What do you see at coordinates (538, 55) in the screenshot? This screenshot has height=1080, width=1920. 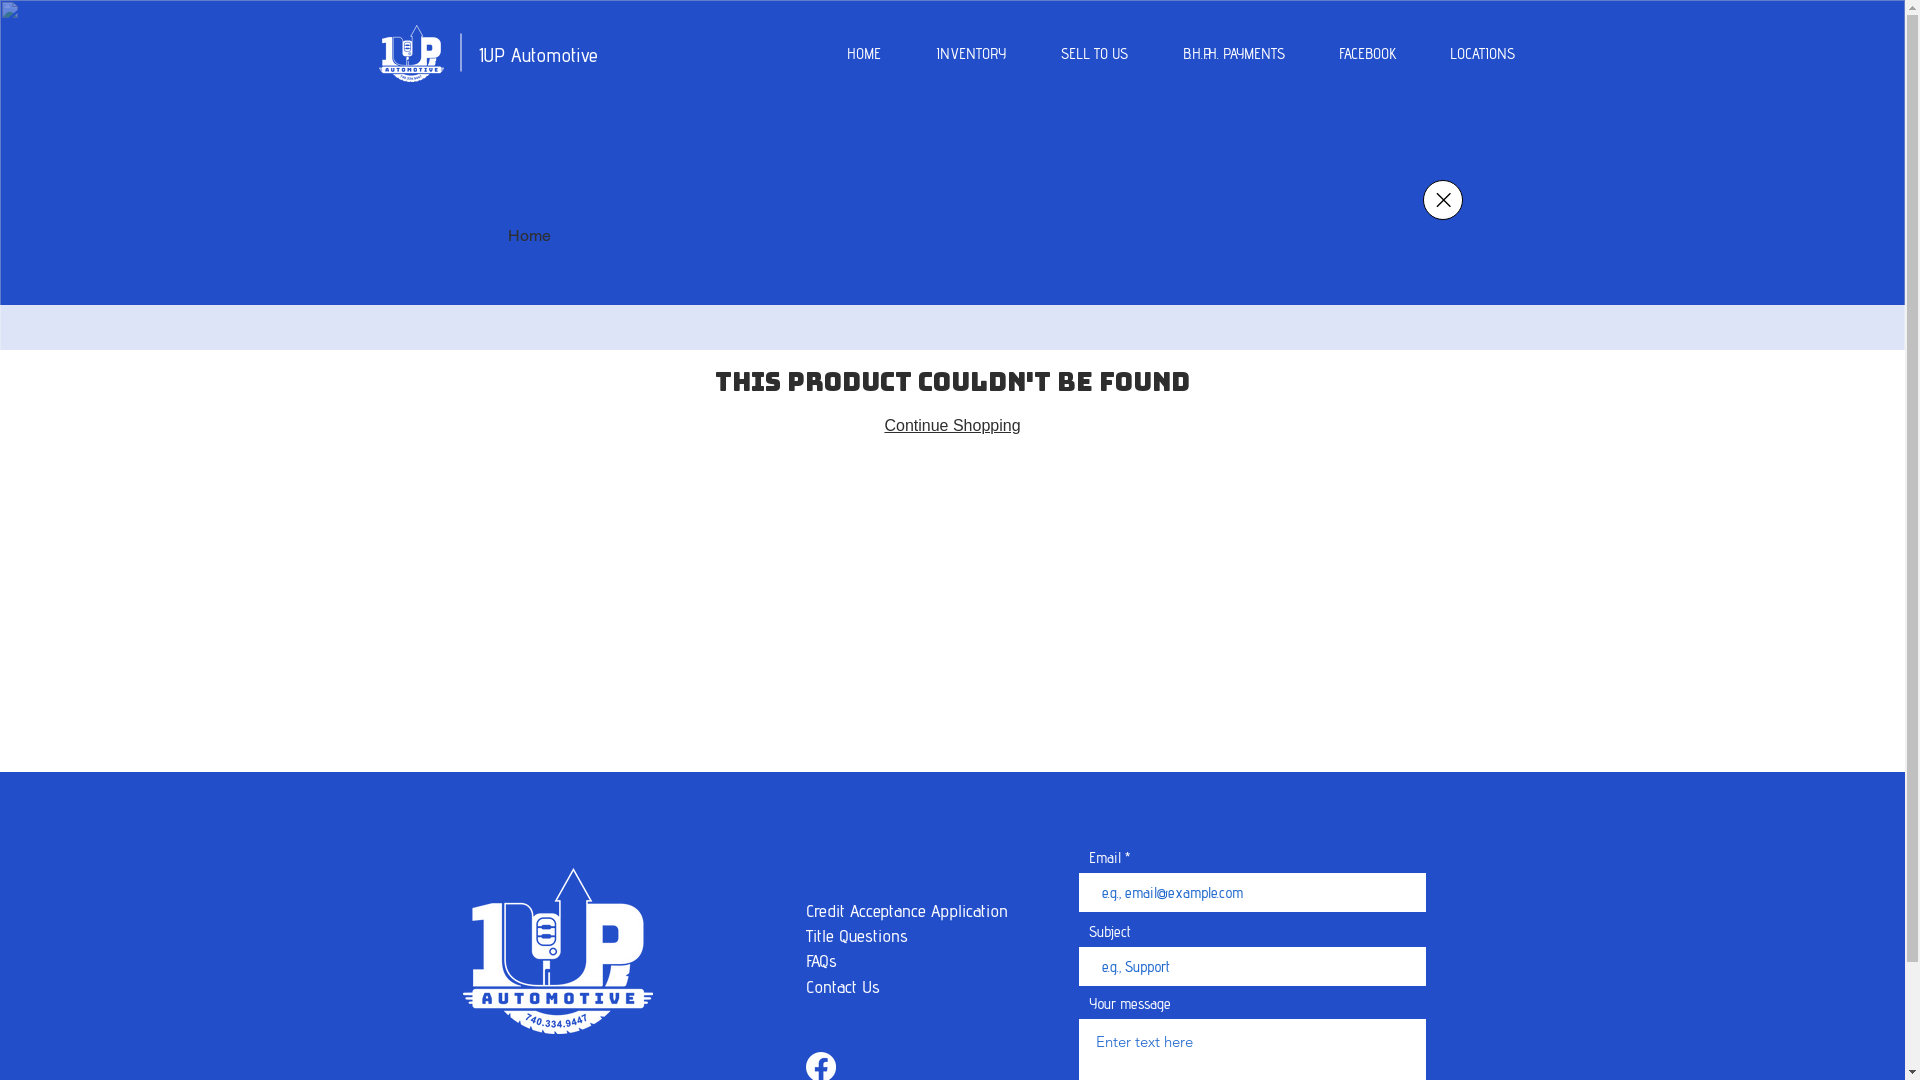 I see `1UP Automotive` at bounding box center [538, 55].